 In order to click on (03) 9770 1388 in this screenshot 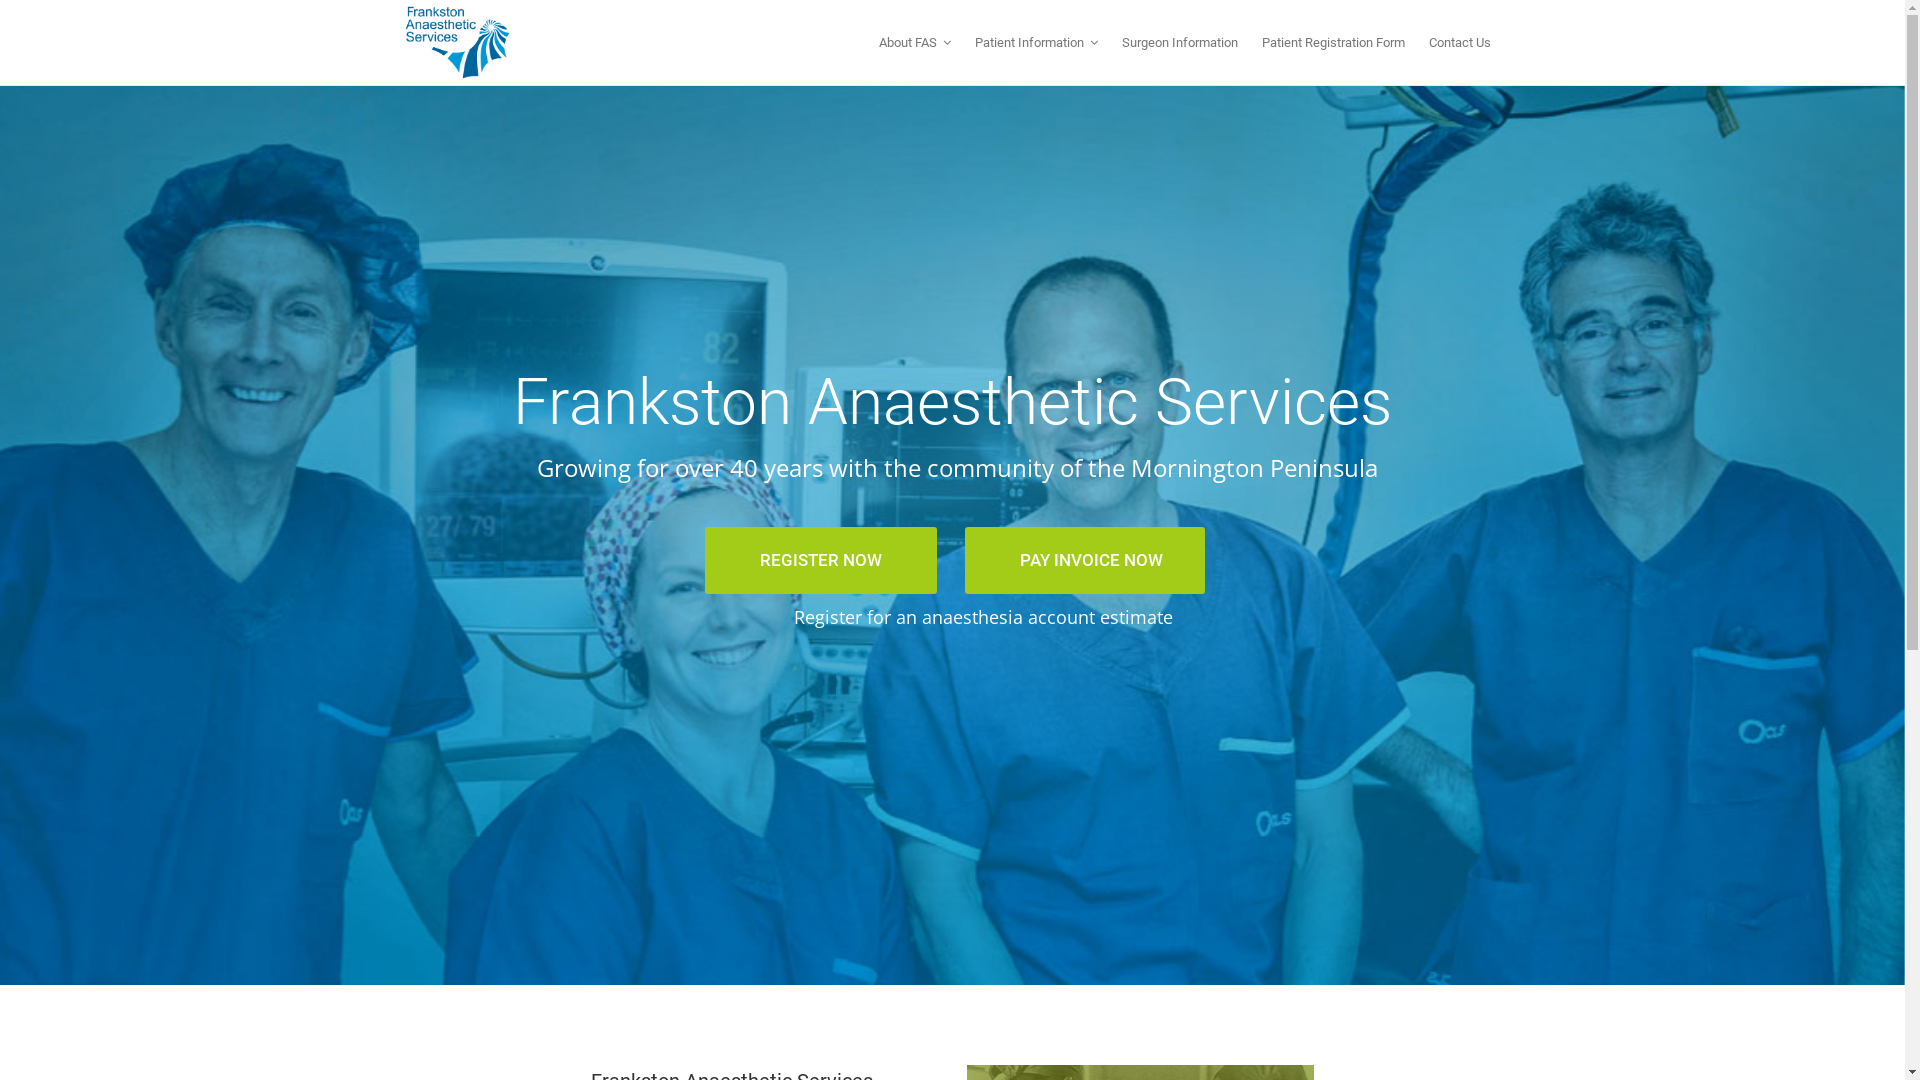, I will do `click(880, 914)`.